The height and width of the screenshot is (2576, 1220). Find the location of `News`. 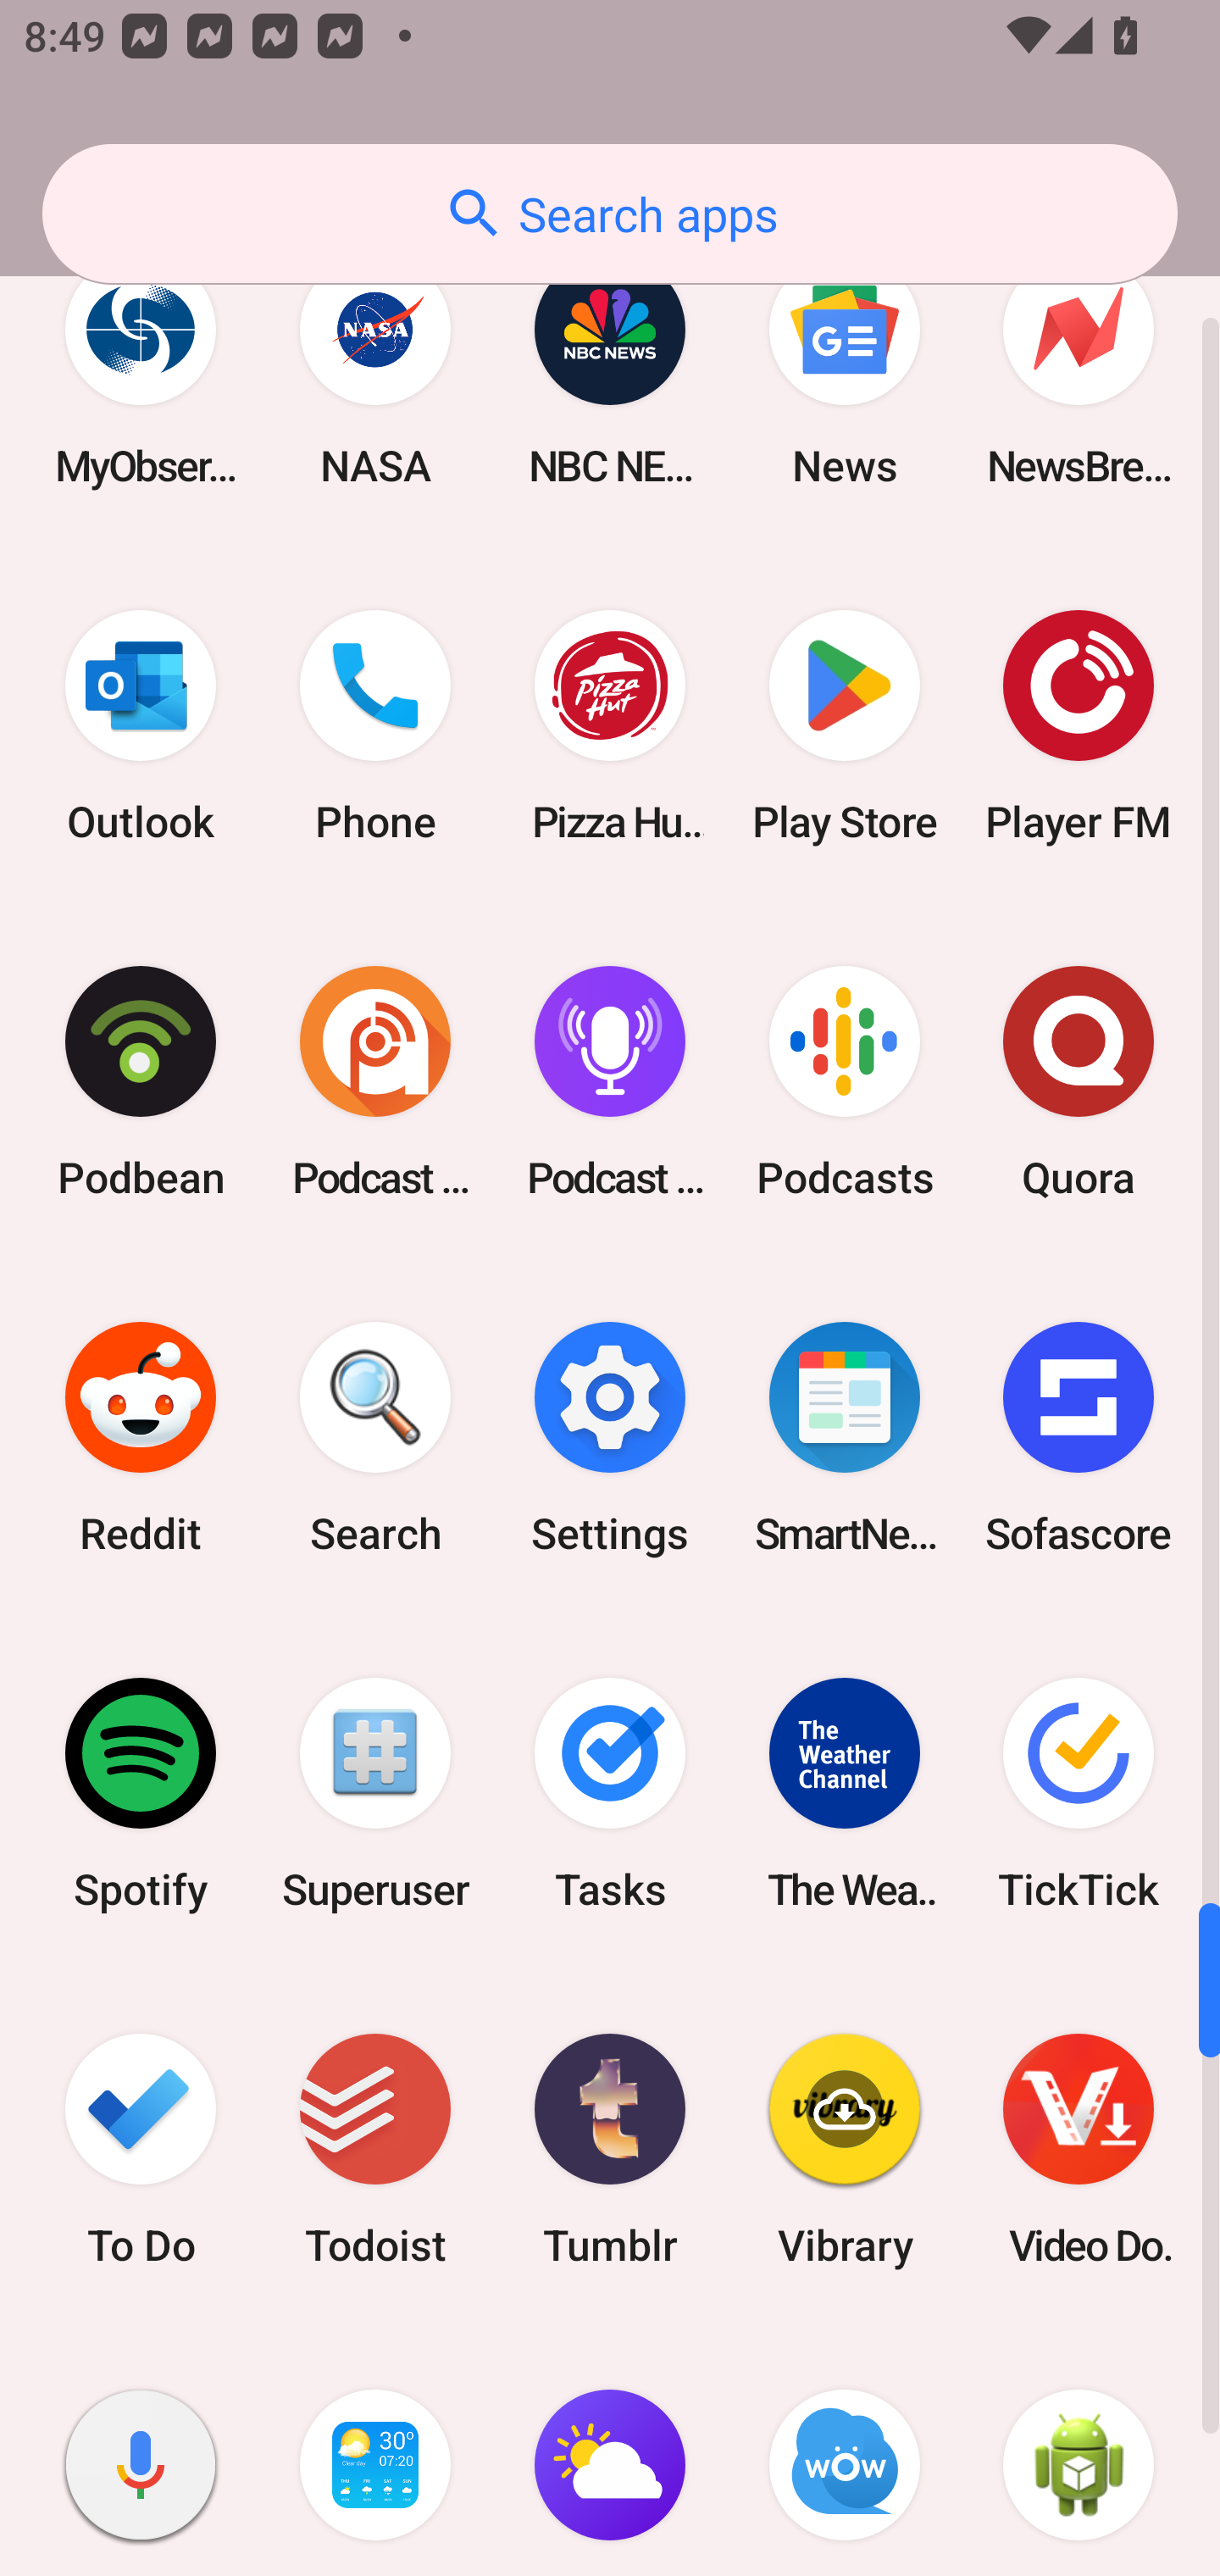

News is located at coordinates (844, 371).